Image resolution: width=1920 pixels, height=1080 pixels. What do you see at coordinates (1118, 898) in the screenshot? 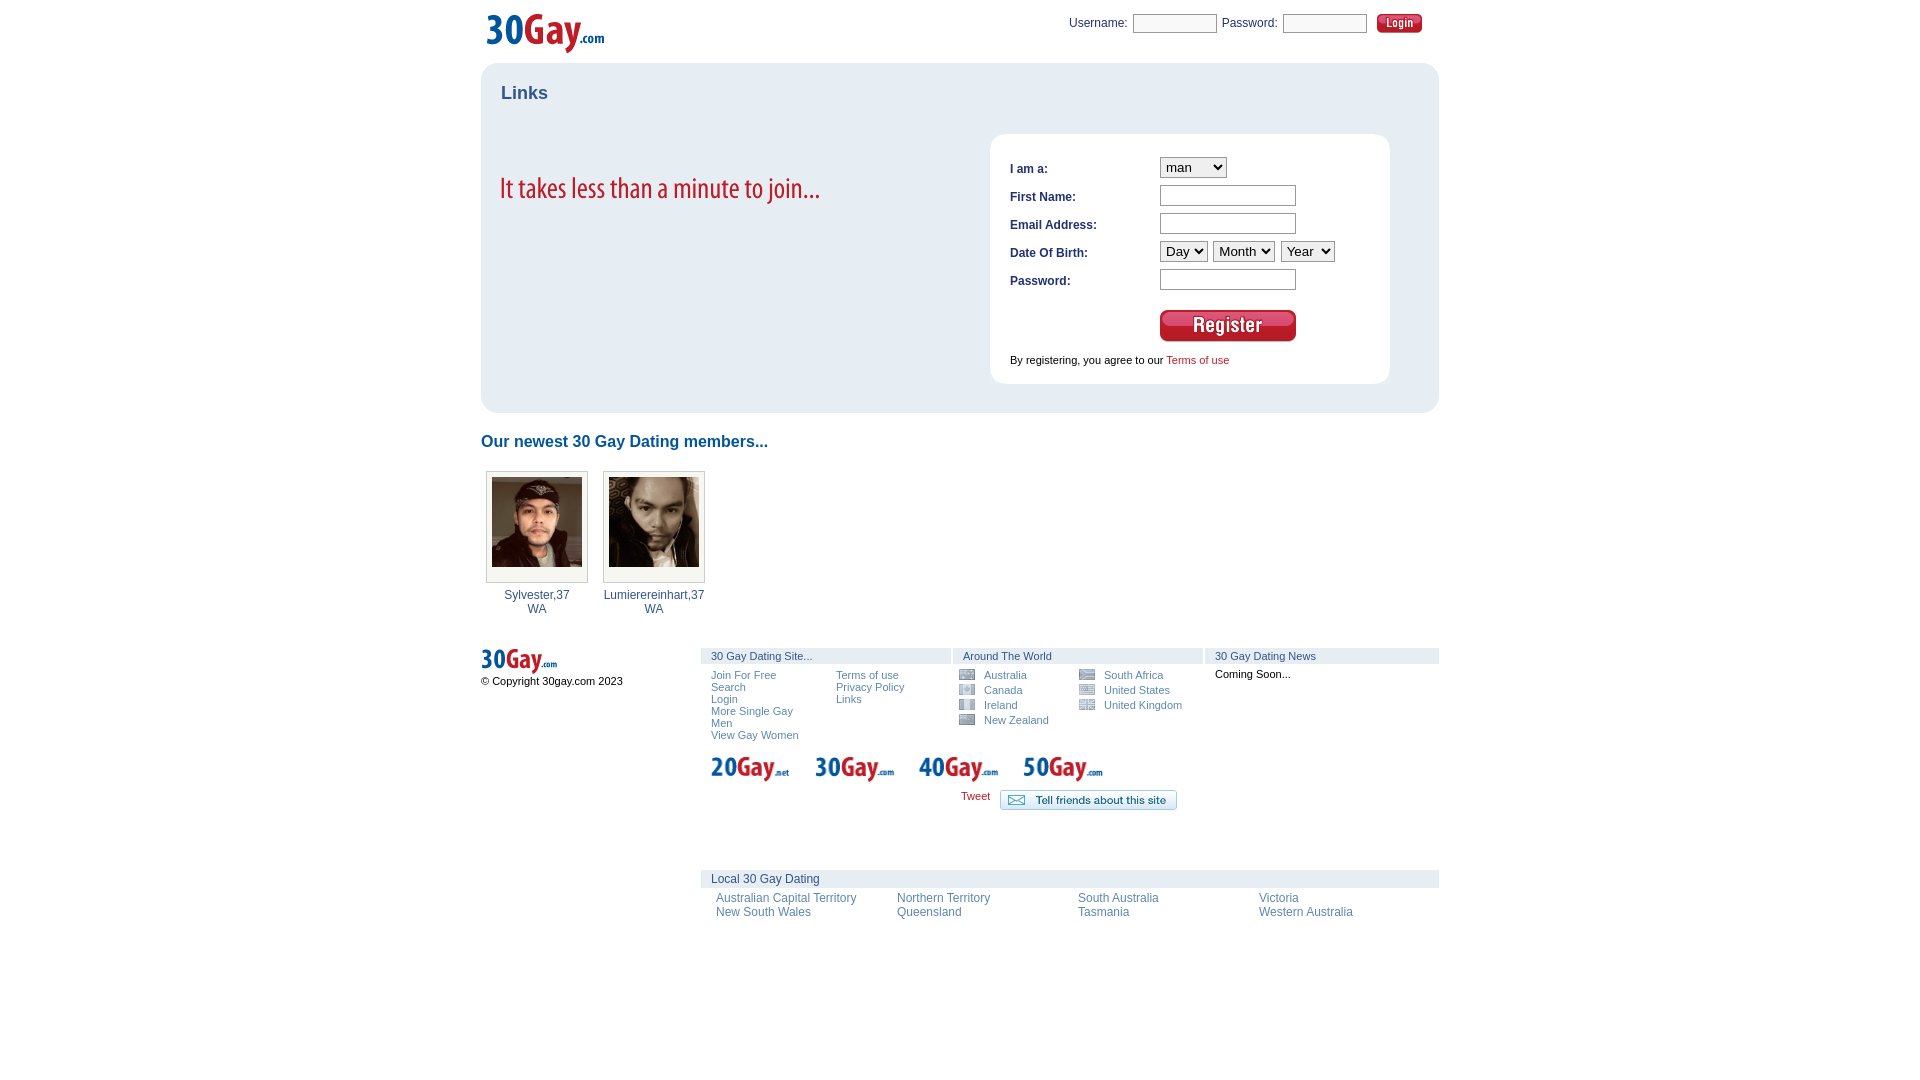
I see `South Australia` at bounding box center [1118, 898].